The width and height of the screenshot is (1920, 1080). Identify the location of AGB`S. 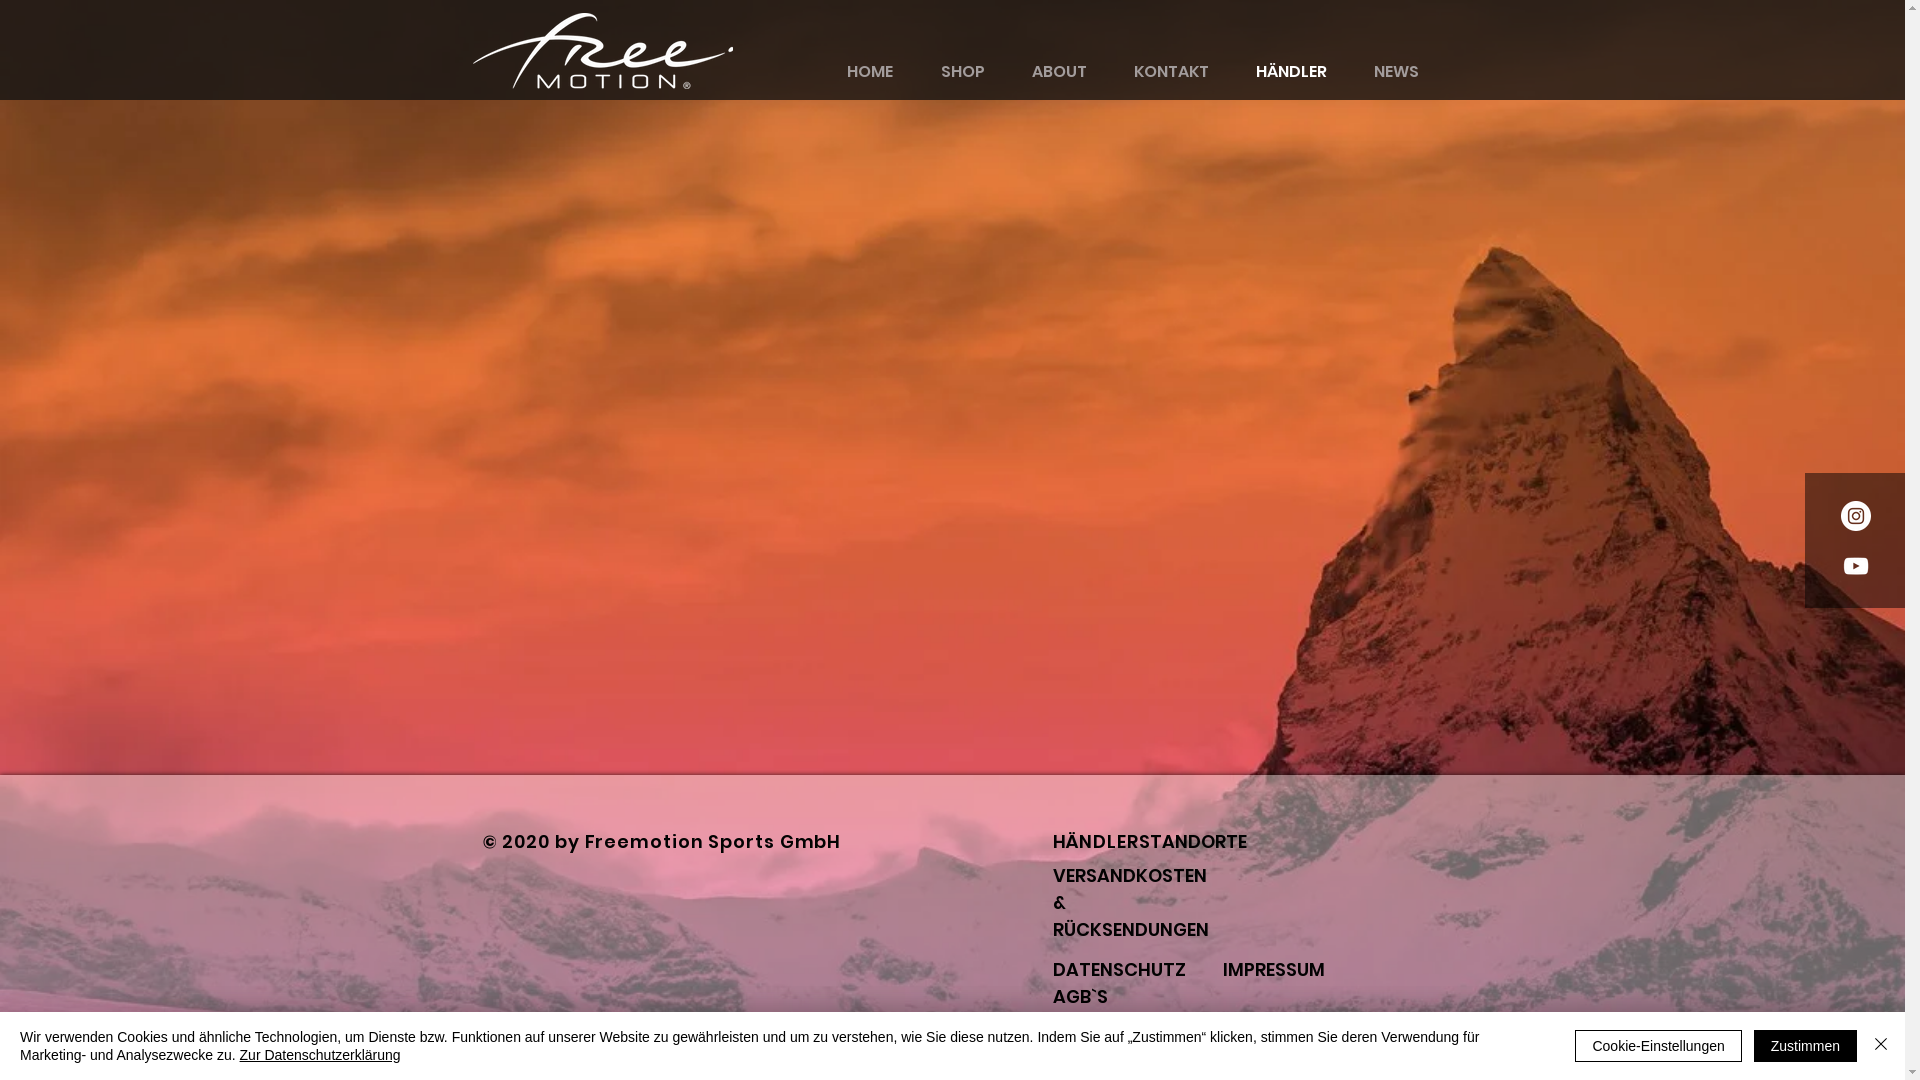
(1080, 996).